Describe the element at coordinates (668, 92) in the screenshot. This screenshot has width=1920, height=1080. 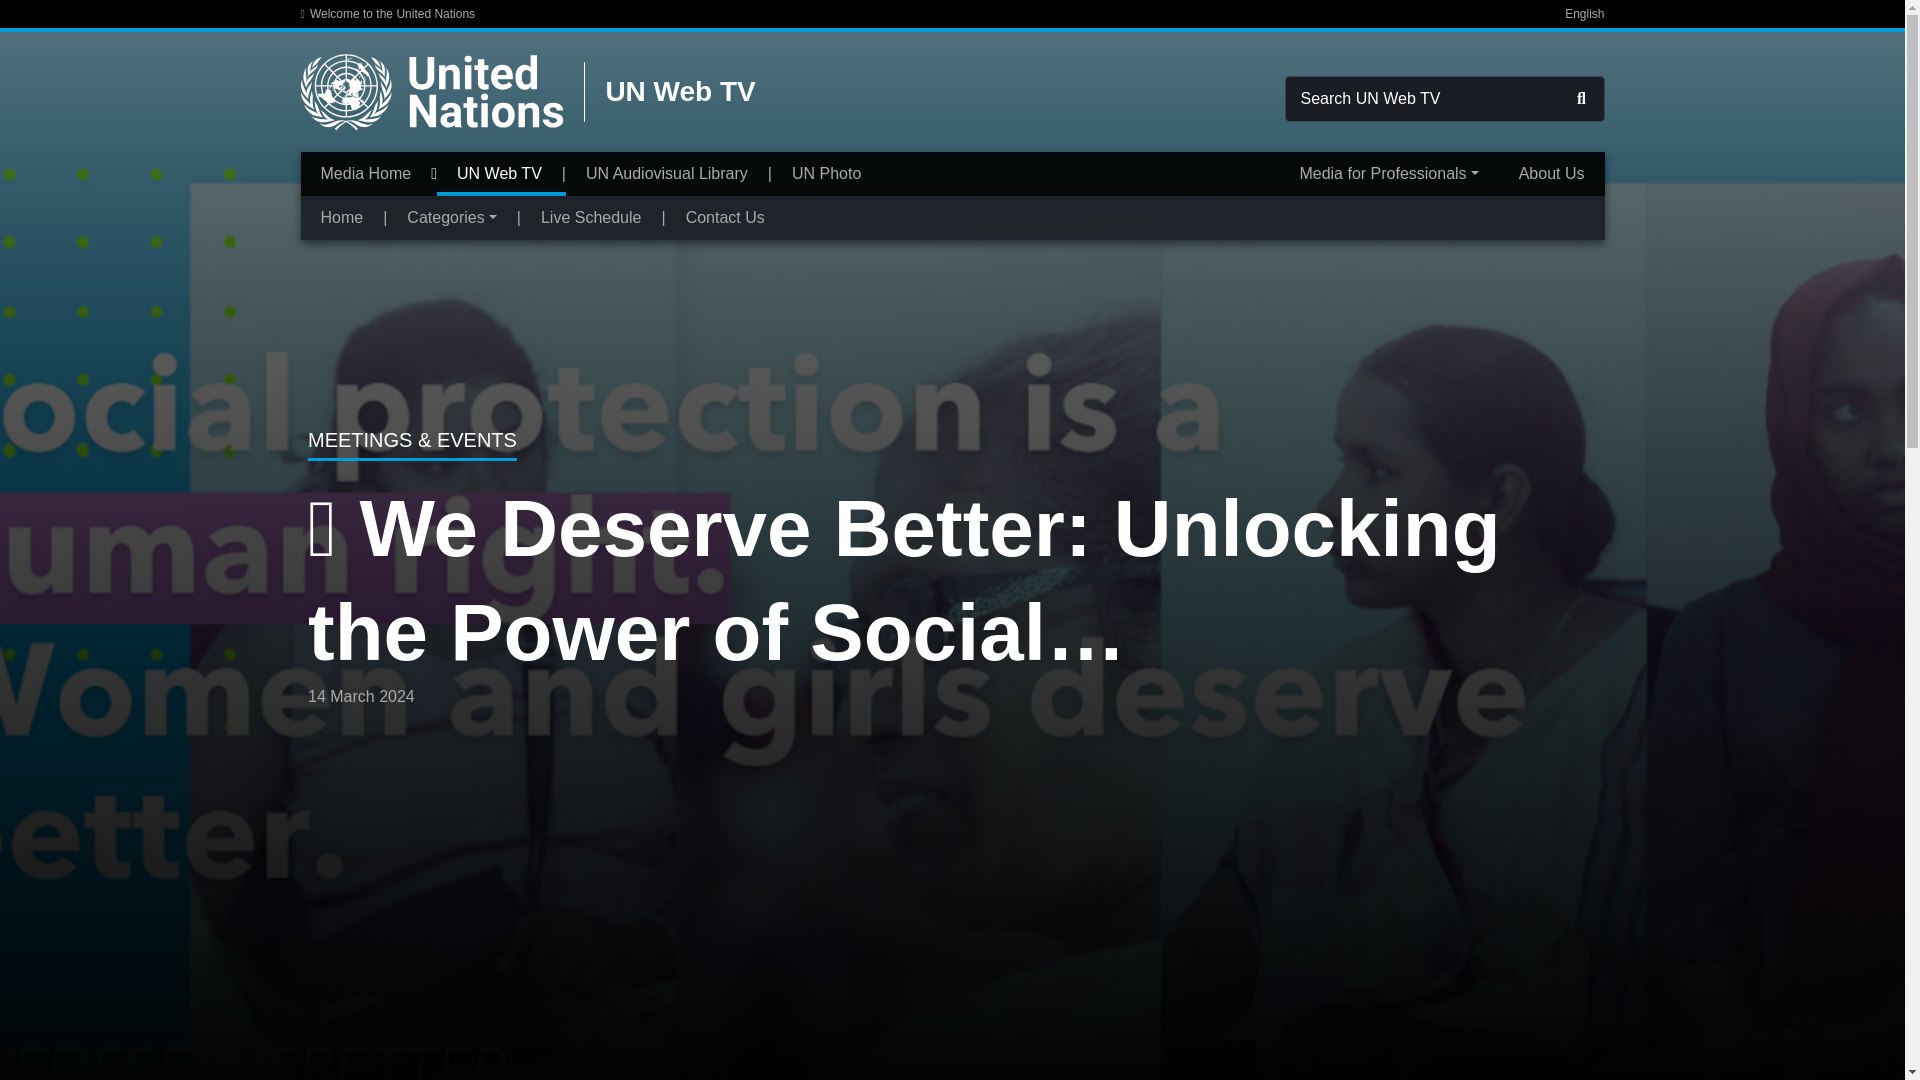
I see `UN Web TV` at that location.